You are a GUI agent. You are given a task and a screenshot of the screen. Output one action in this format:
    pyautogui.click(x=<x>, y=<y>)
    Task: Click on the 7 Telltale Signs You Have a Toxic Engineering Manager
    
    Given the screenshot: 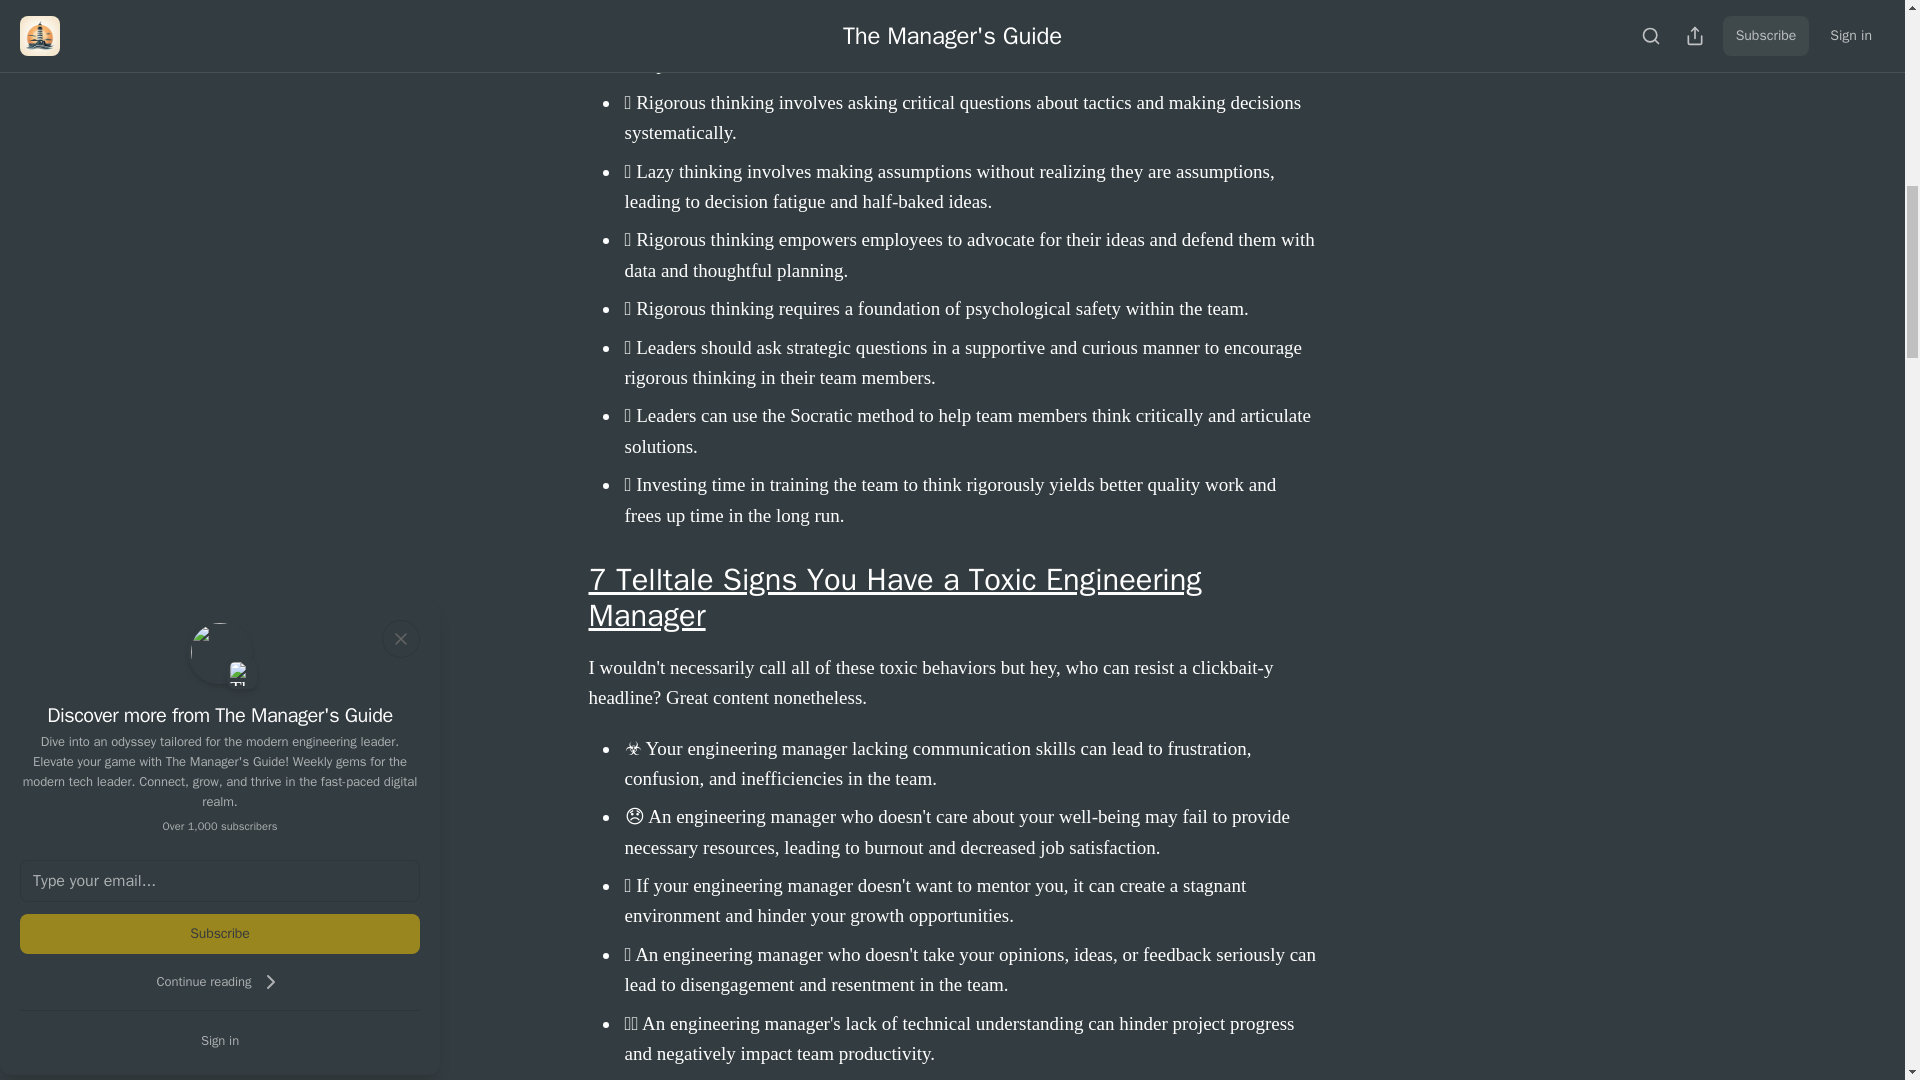 What is the action you would take?
    pyautogui.click(x=894, y=598)
    